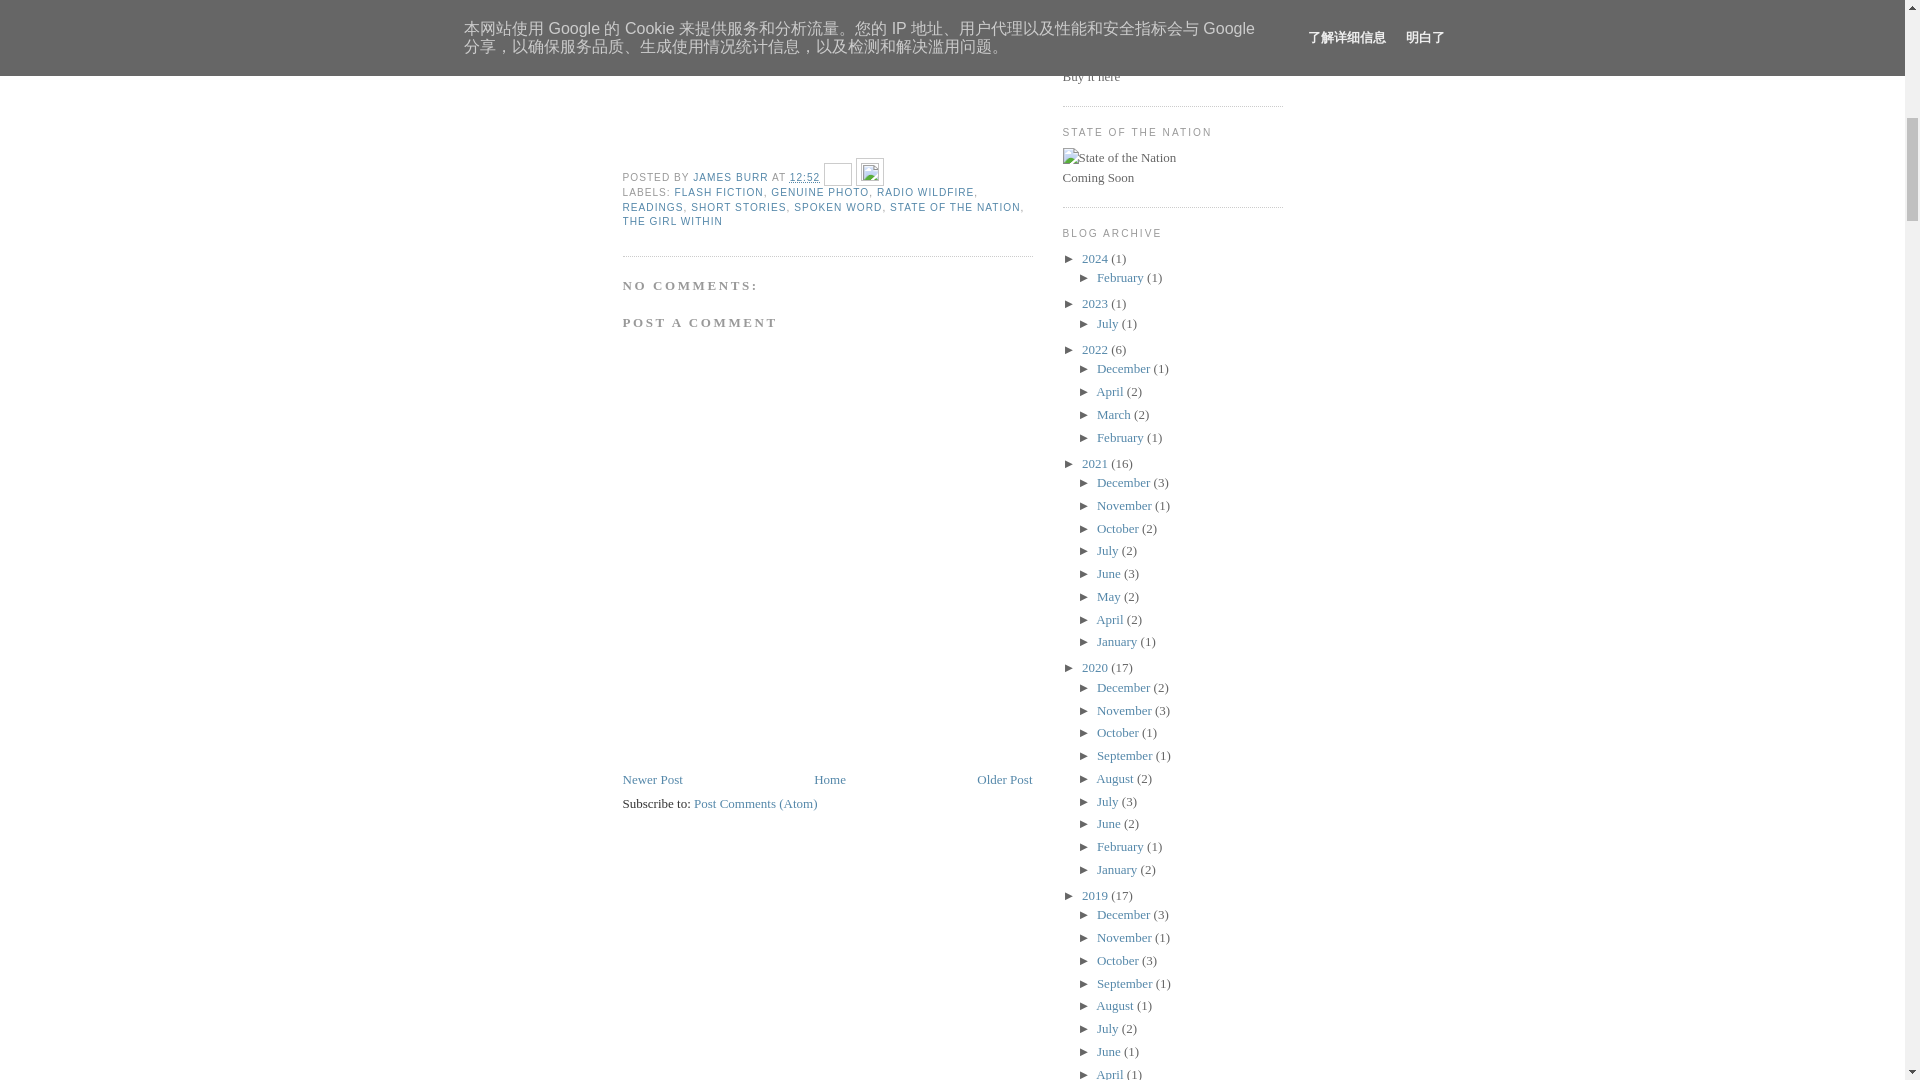 The height and width of the screenshot is (1080, 1920). Describe the element at coordinates (838, 206) in the screenshot. I see `SPOKEN WORD` at that location.